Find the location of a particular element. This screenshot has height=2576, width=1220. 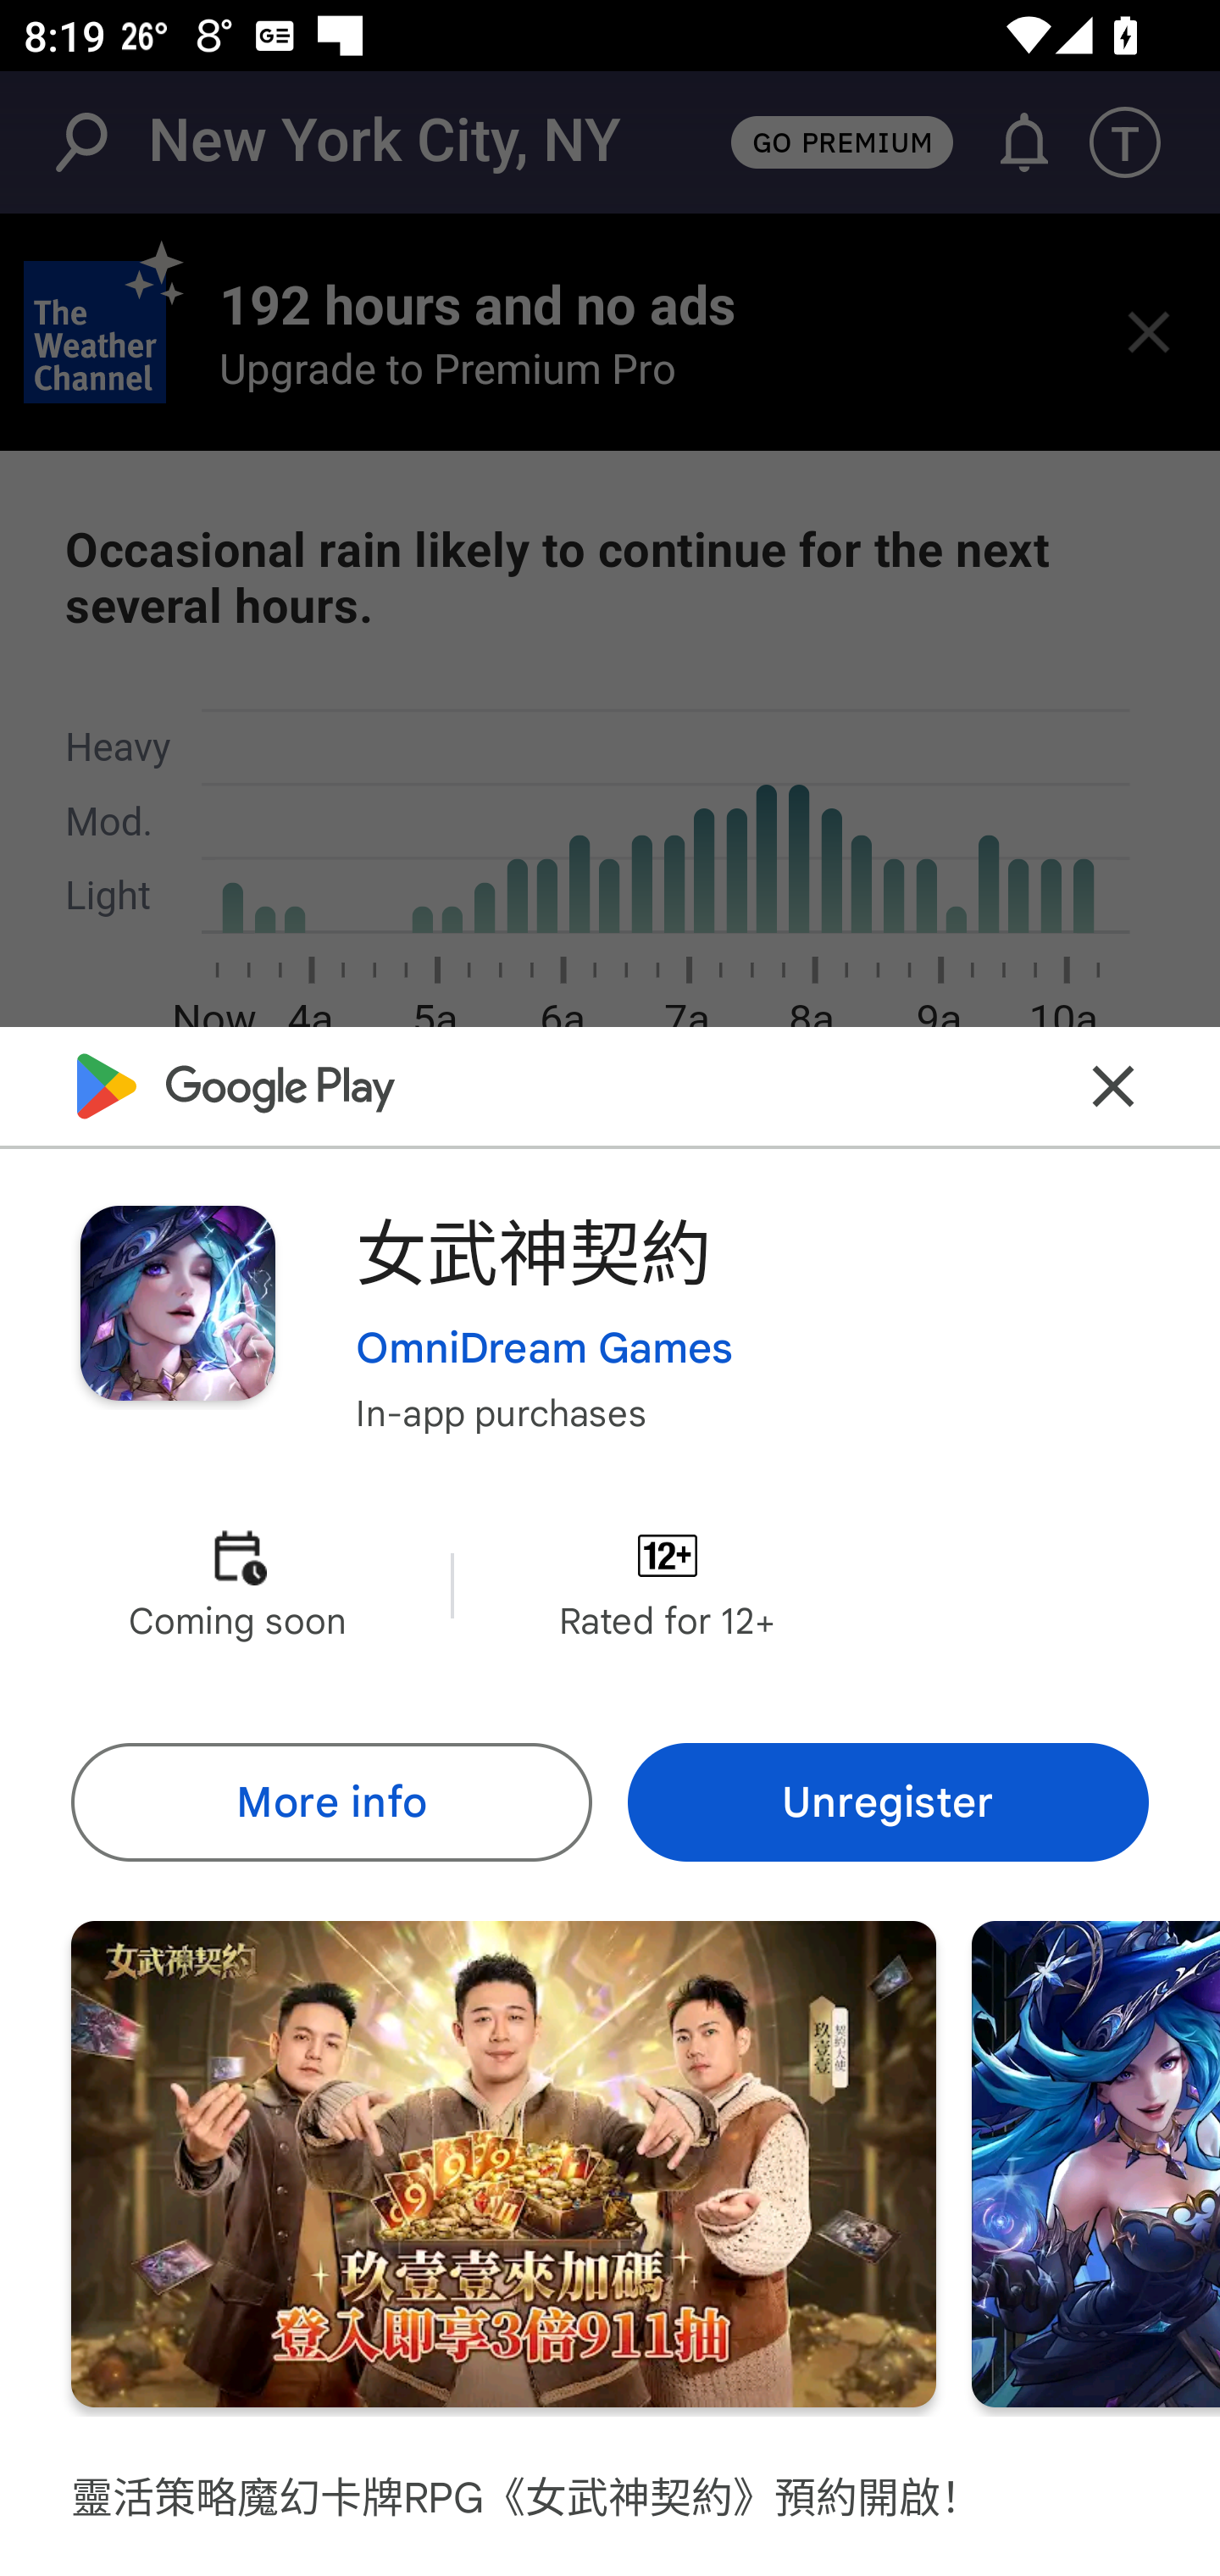

OmniDream Games is located at coordinates (544, 1348).